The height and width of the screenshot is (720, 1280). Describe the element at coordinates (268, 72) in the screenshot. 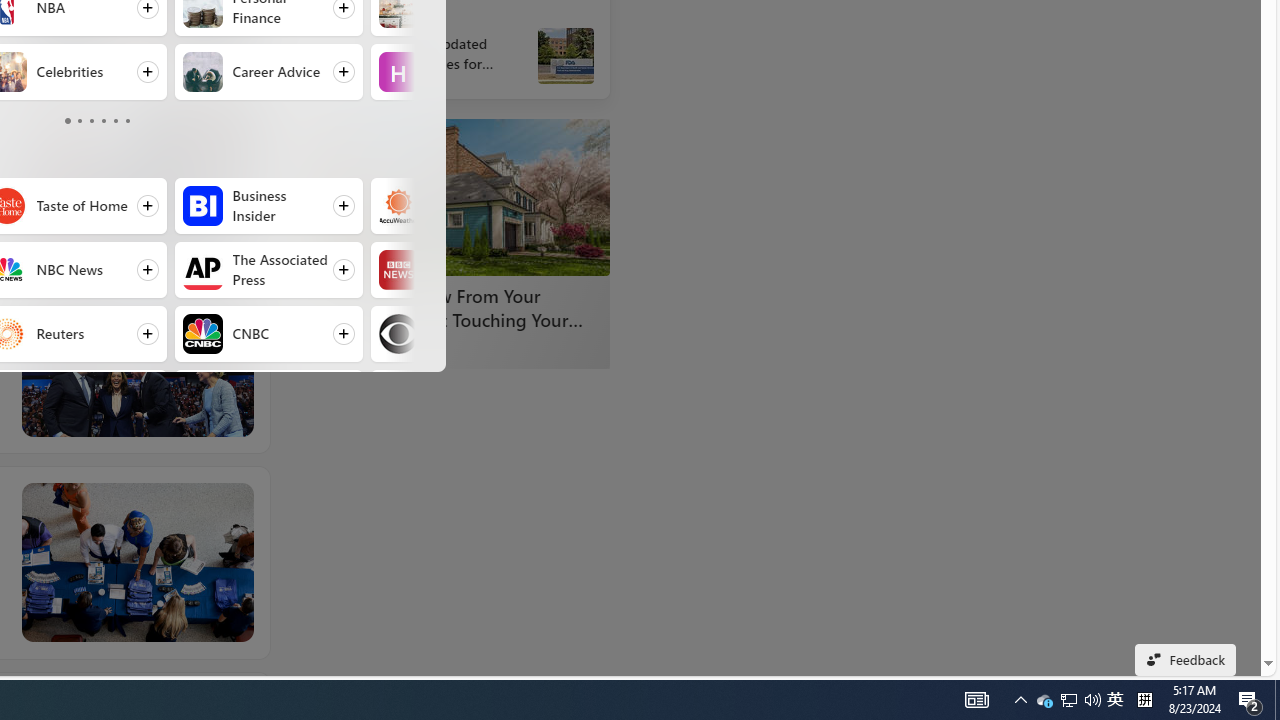

I see `Follow Career Advice` at that location.